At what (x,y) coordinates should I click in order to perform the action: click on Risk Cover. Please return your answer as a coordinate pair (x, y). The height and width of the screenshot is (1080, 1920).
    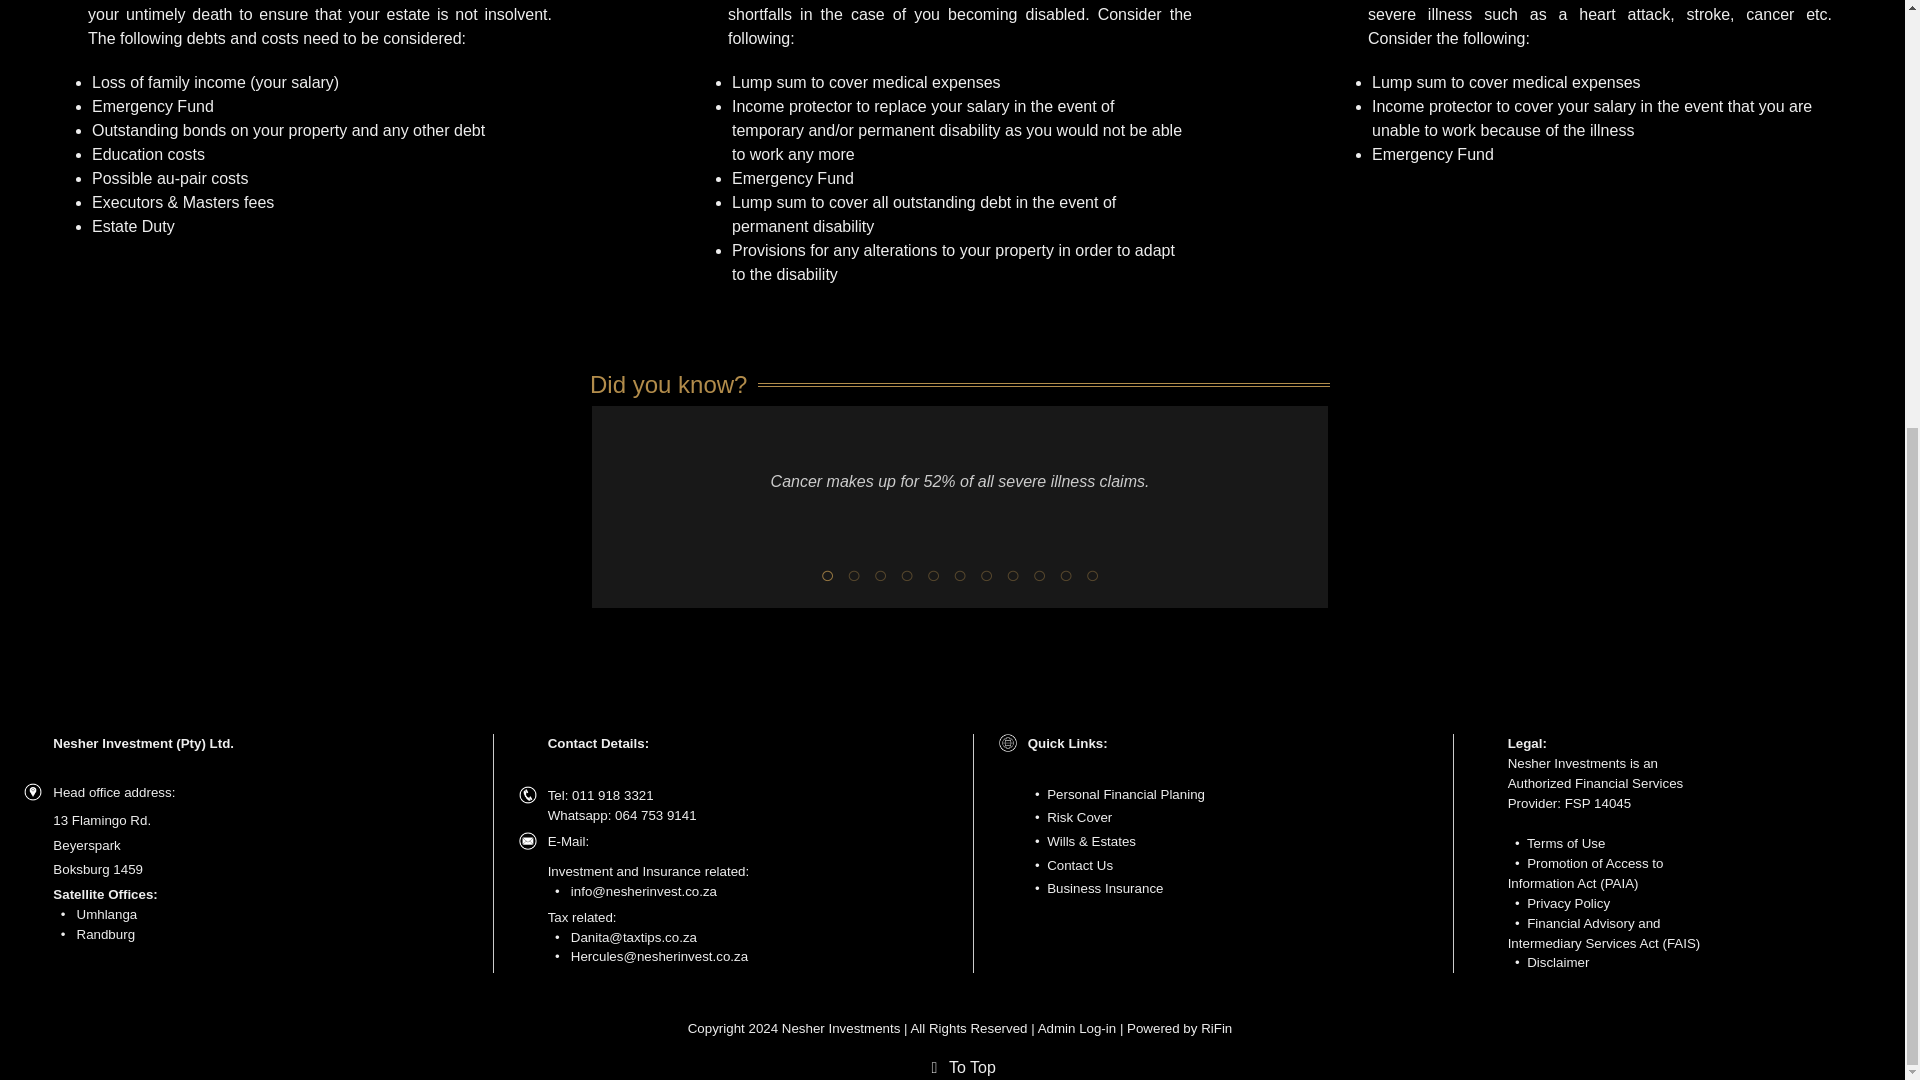
    Looking at the image, I should click on (1078, 818).